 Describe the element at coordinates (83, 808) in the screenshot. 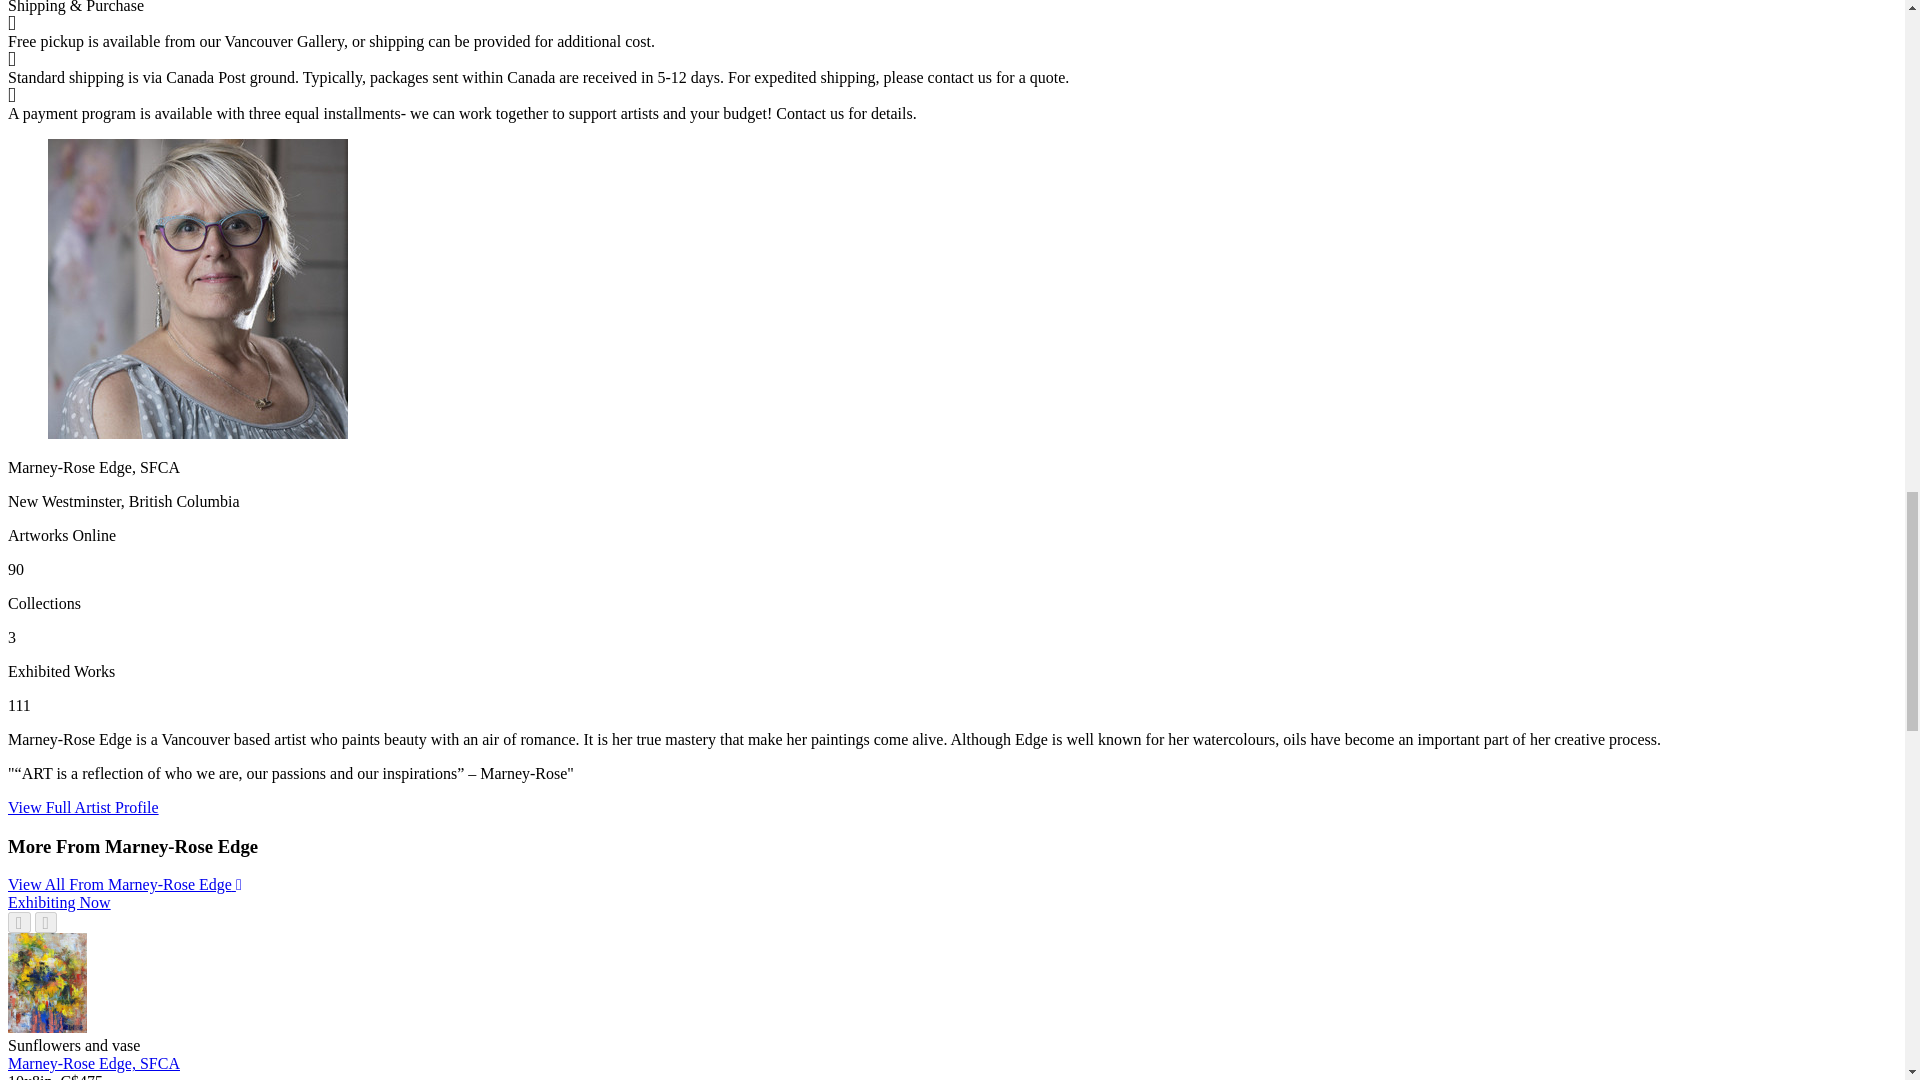

I see `View Full Artist Profile` at that location.